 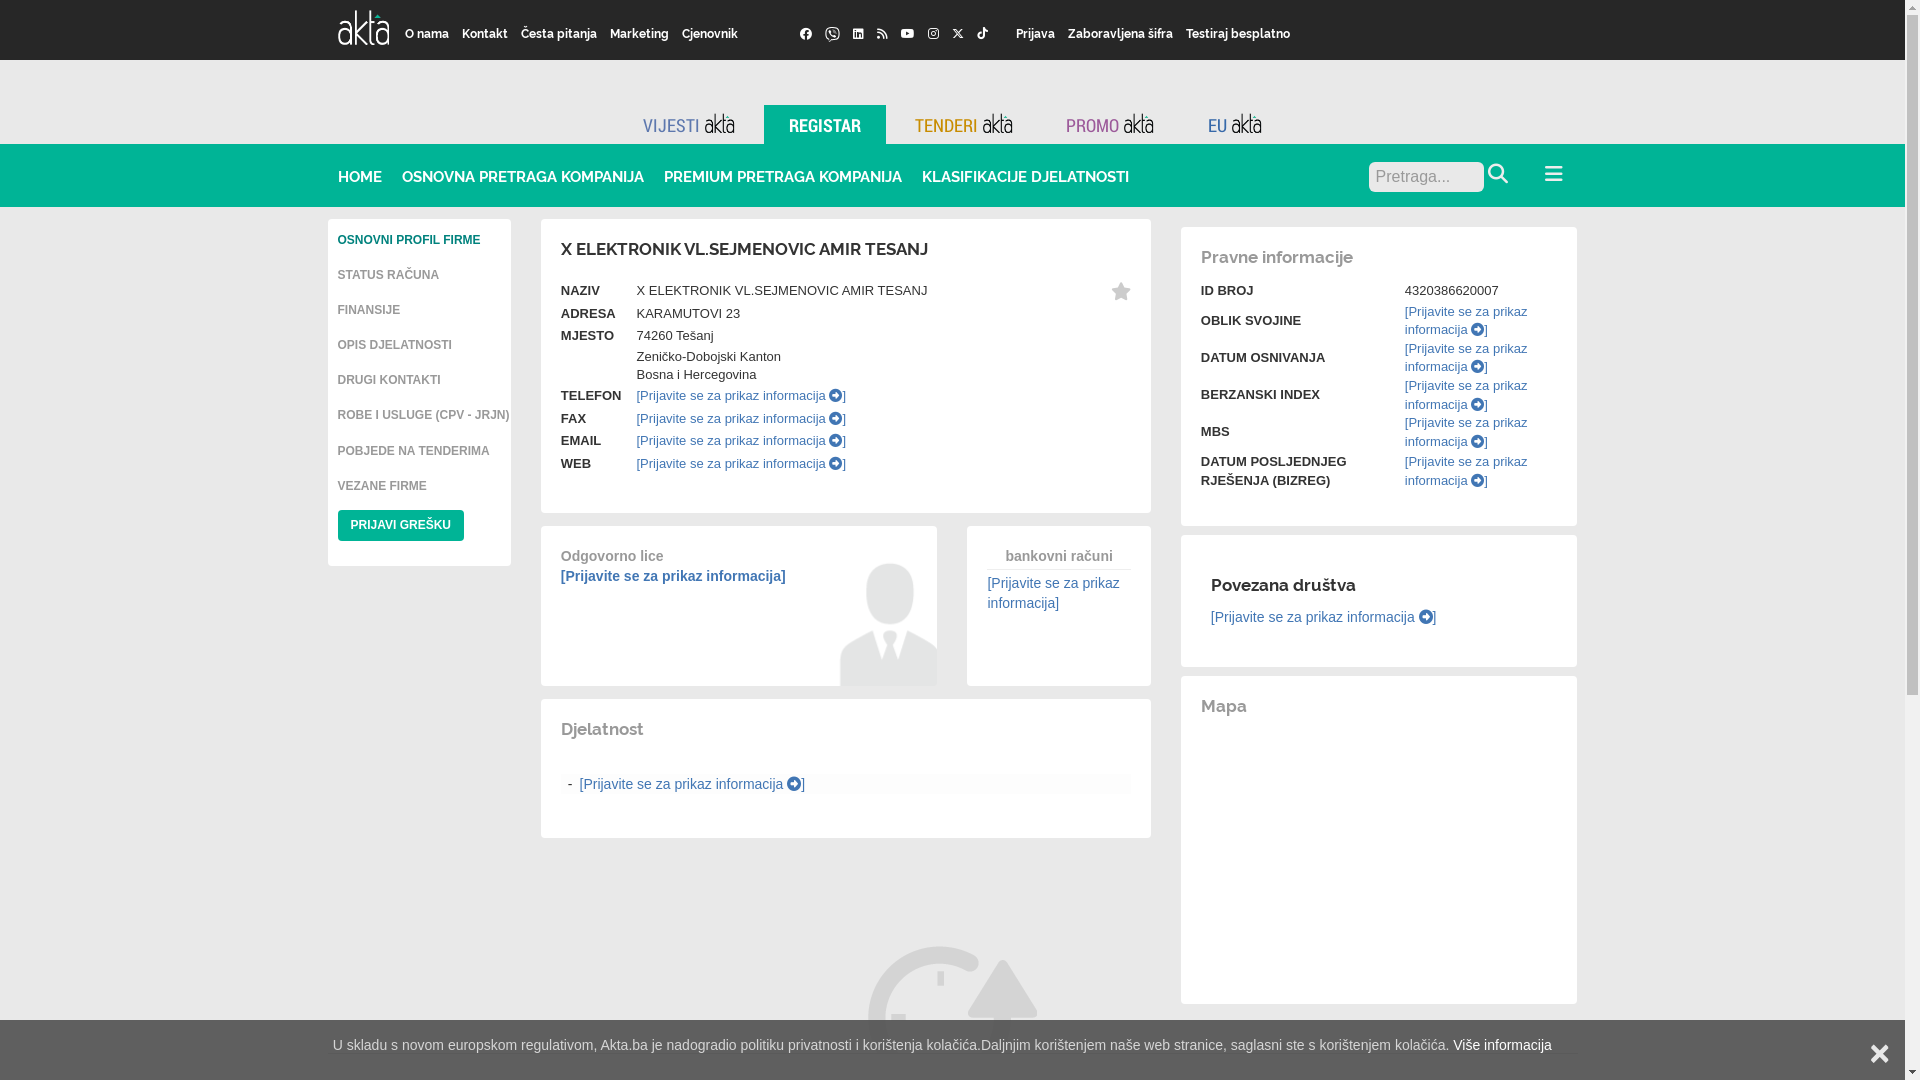 What do you see at coordinates (1466, 358) in the screenshot?
I see `[Prijavite se za prikaz informacija ]` at bounding box center [1466, 358].